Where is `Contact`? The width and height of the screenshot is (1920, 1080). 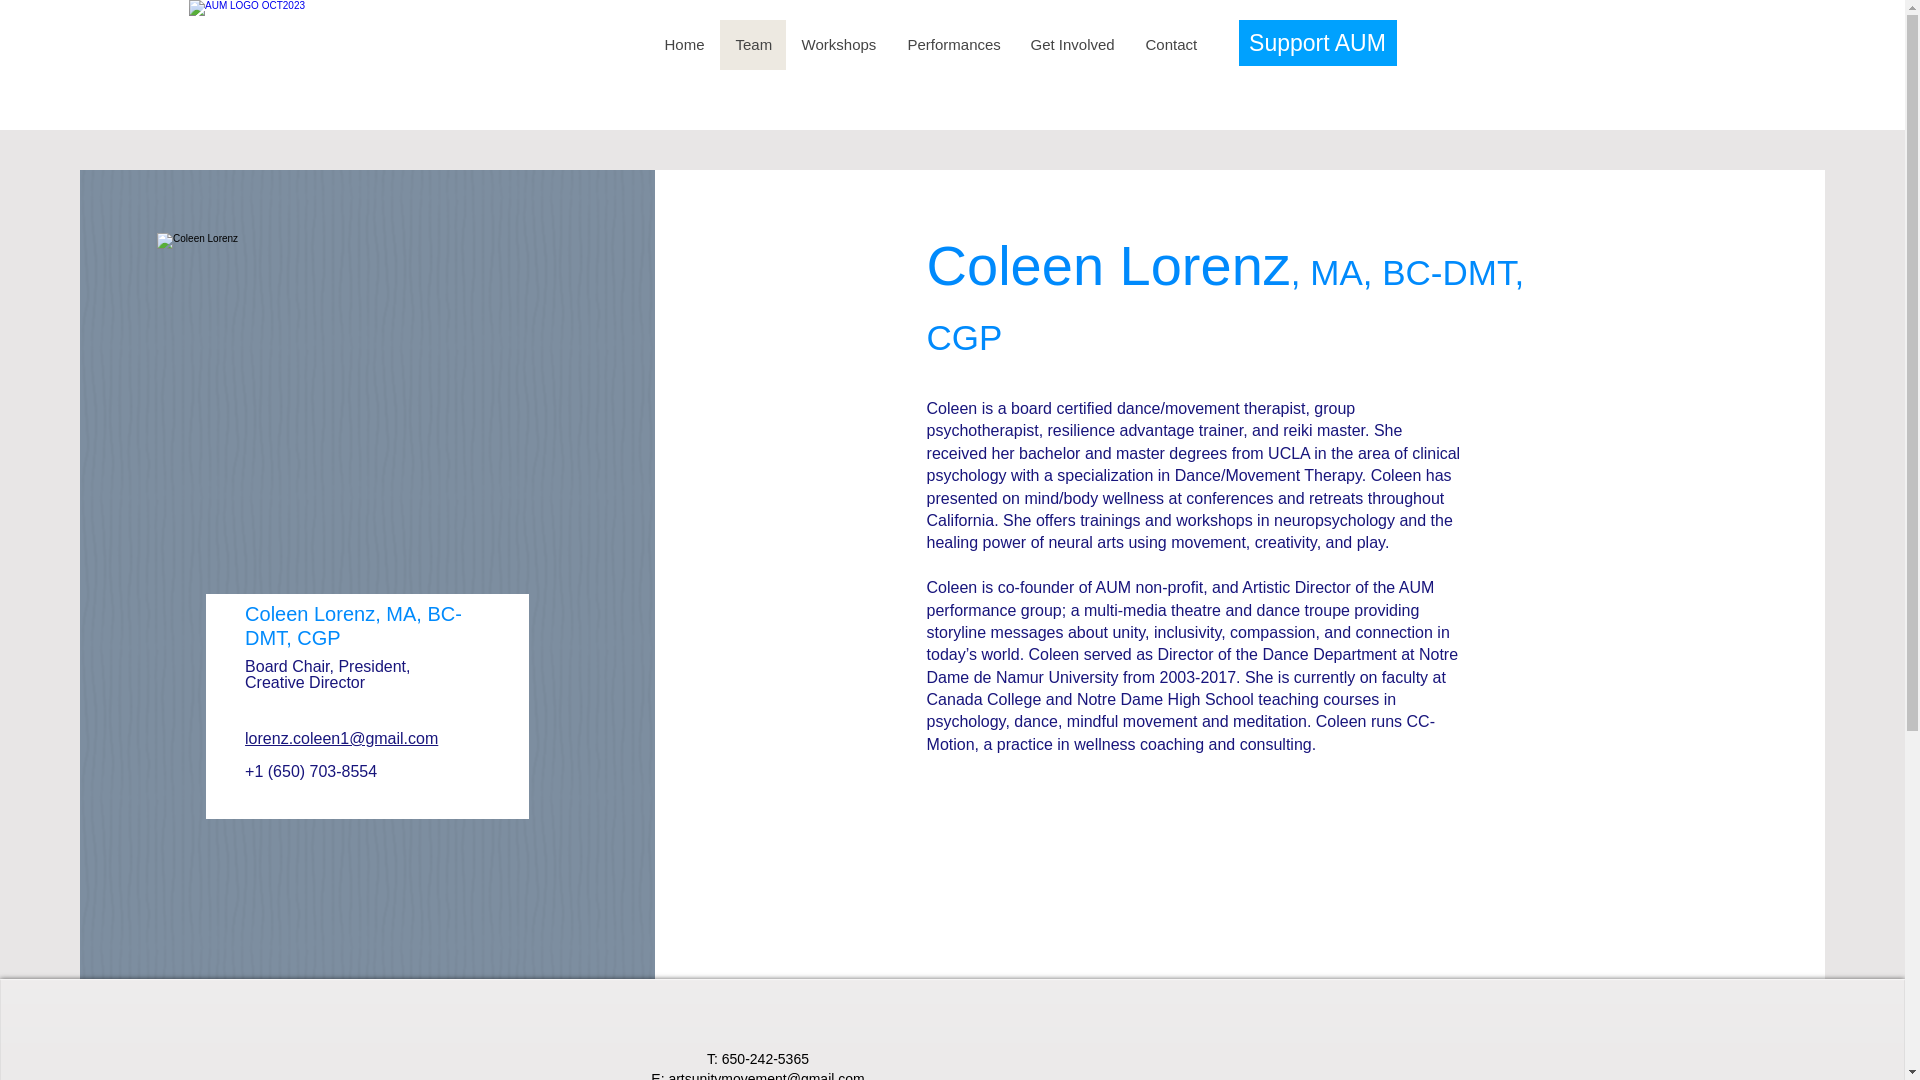 Contact is located at coordinates (1170, 45).